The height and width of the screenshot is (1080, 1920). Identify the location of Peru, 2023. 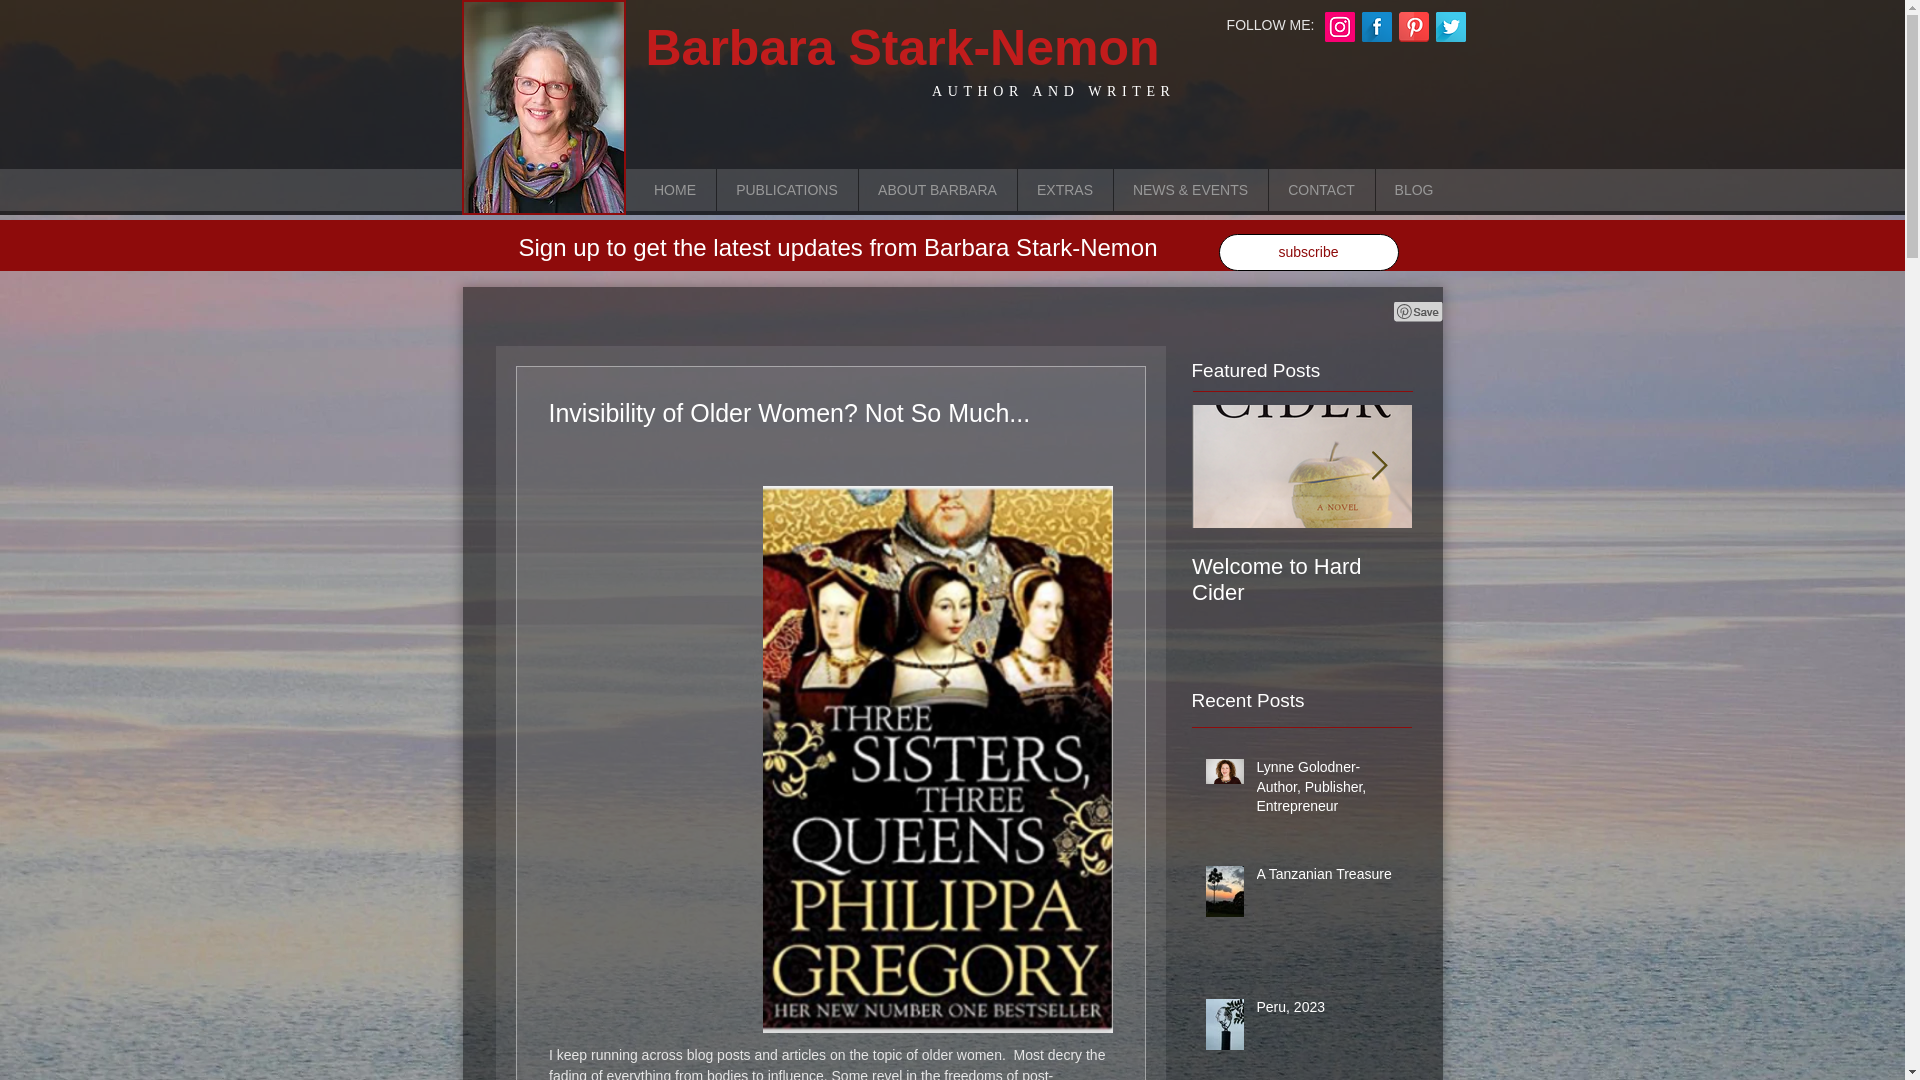
(1327, 1012).